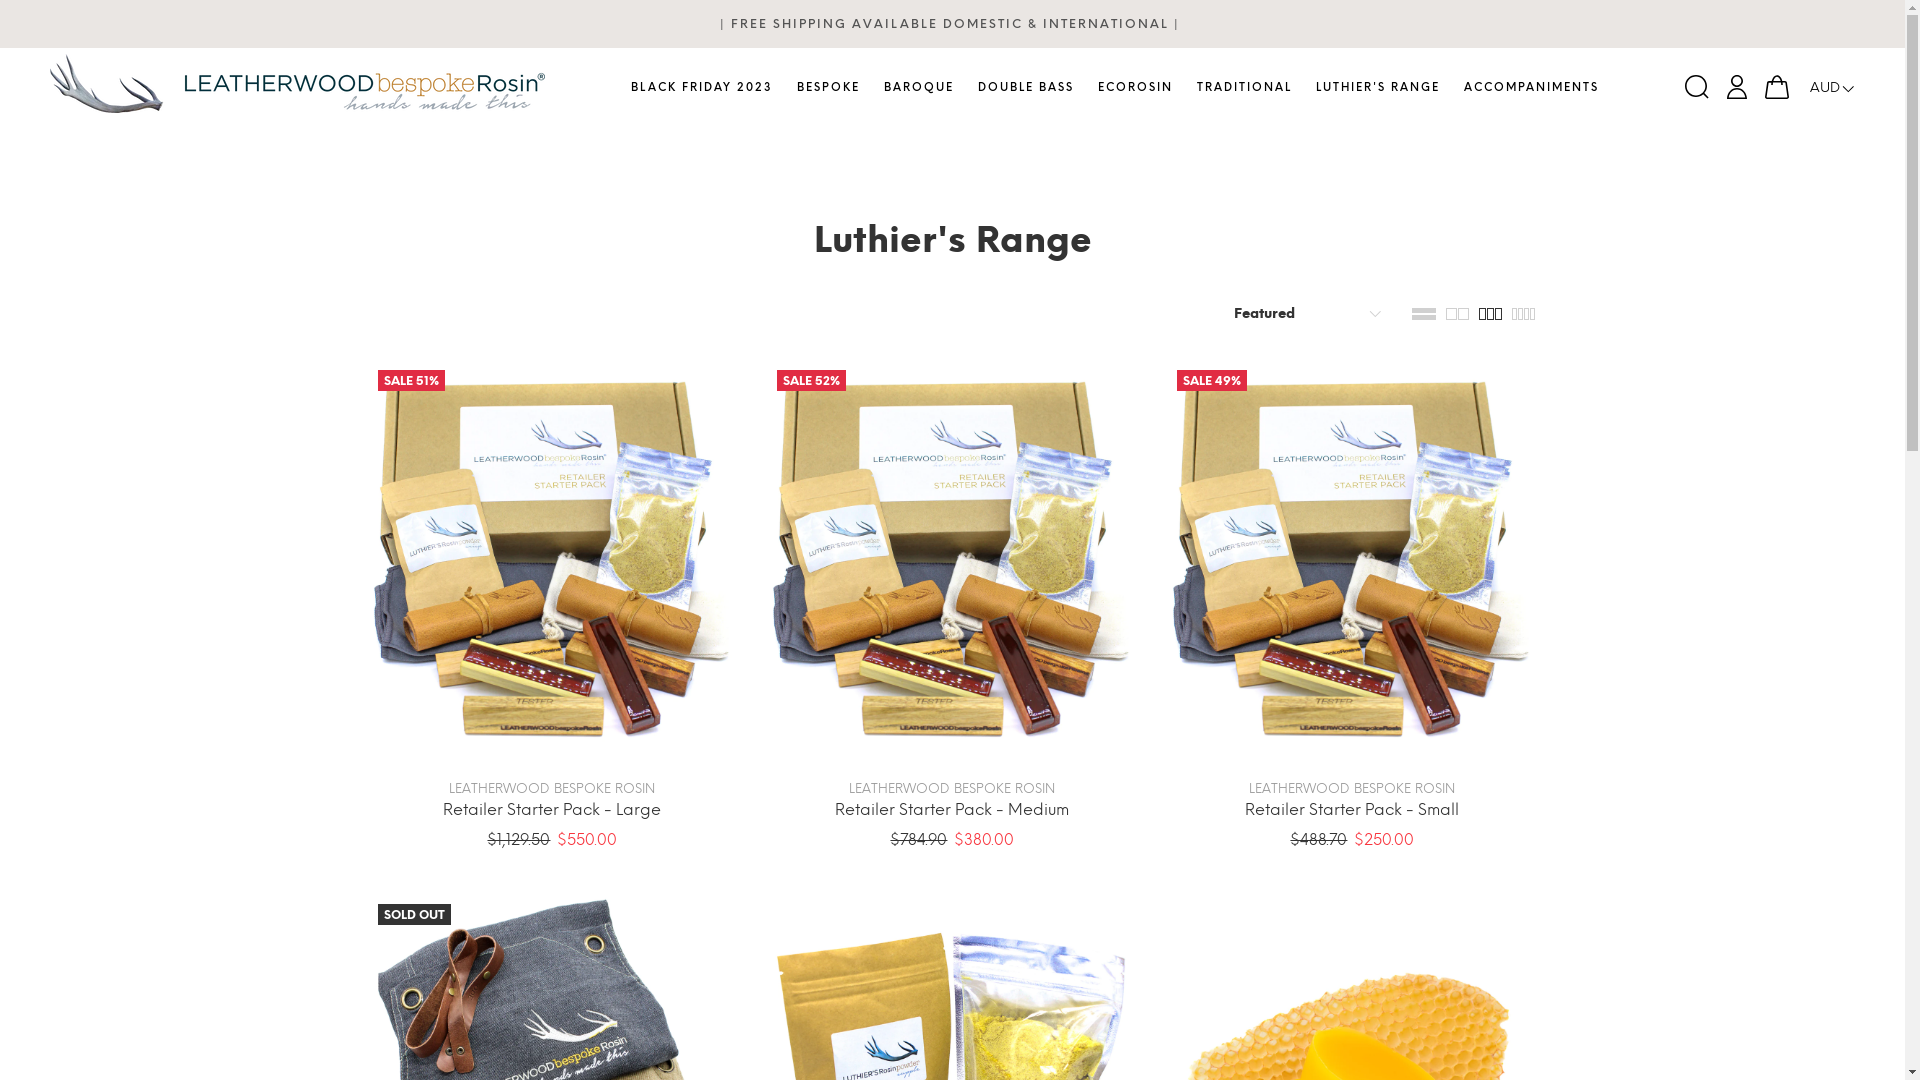  What do you see at coordinates (919, 88) in the screenshot?
I see `BAROQUE` at bounding box center [919, 88].